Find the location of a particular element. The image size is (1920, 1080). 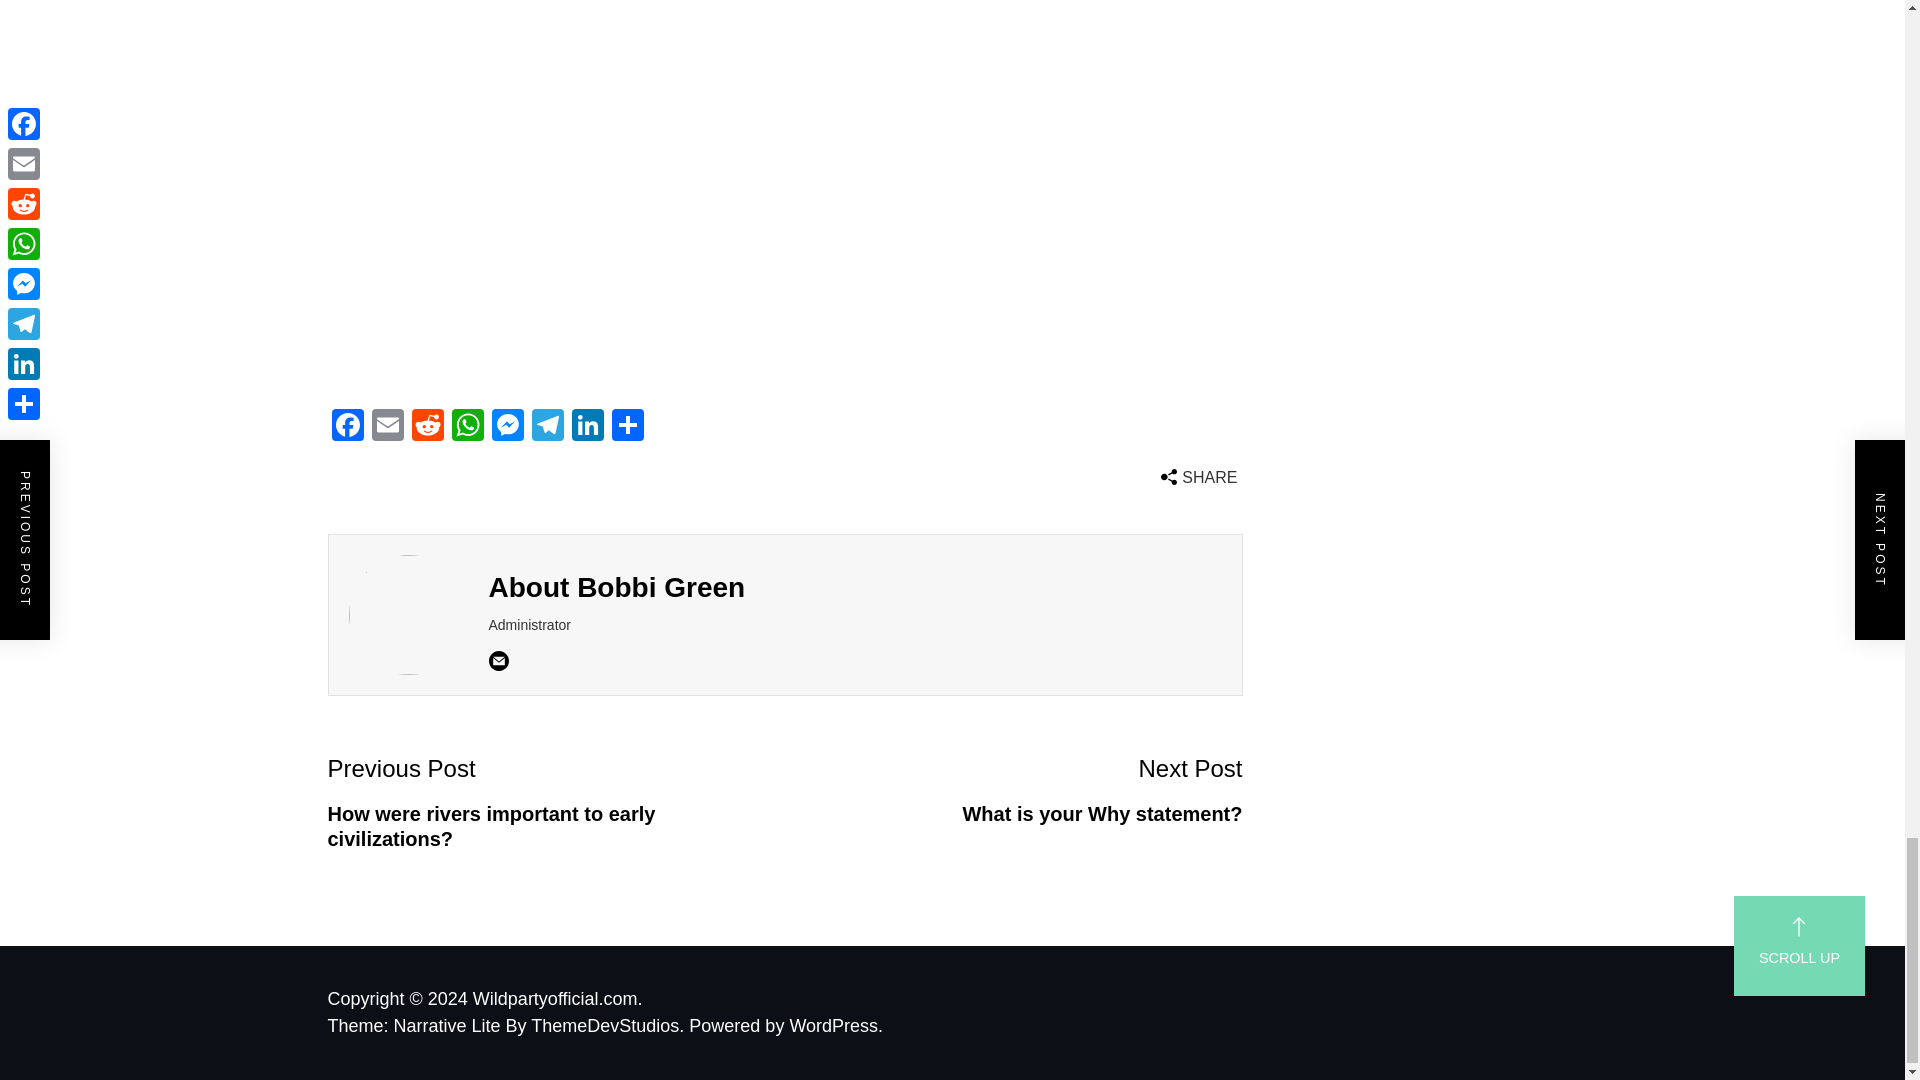

Email is located at coordinates (388, 428).